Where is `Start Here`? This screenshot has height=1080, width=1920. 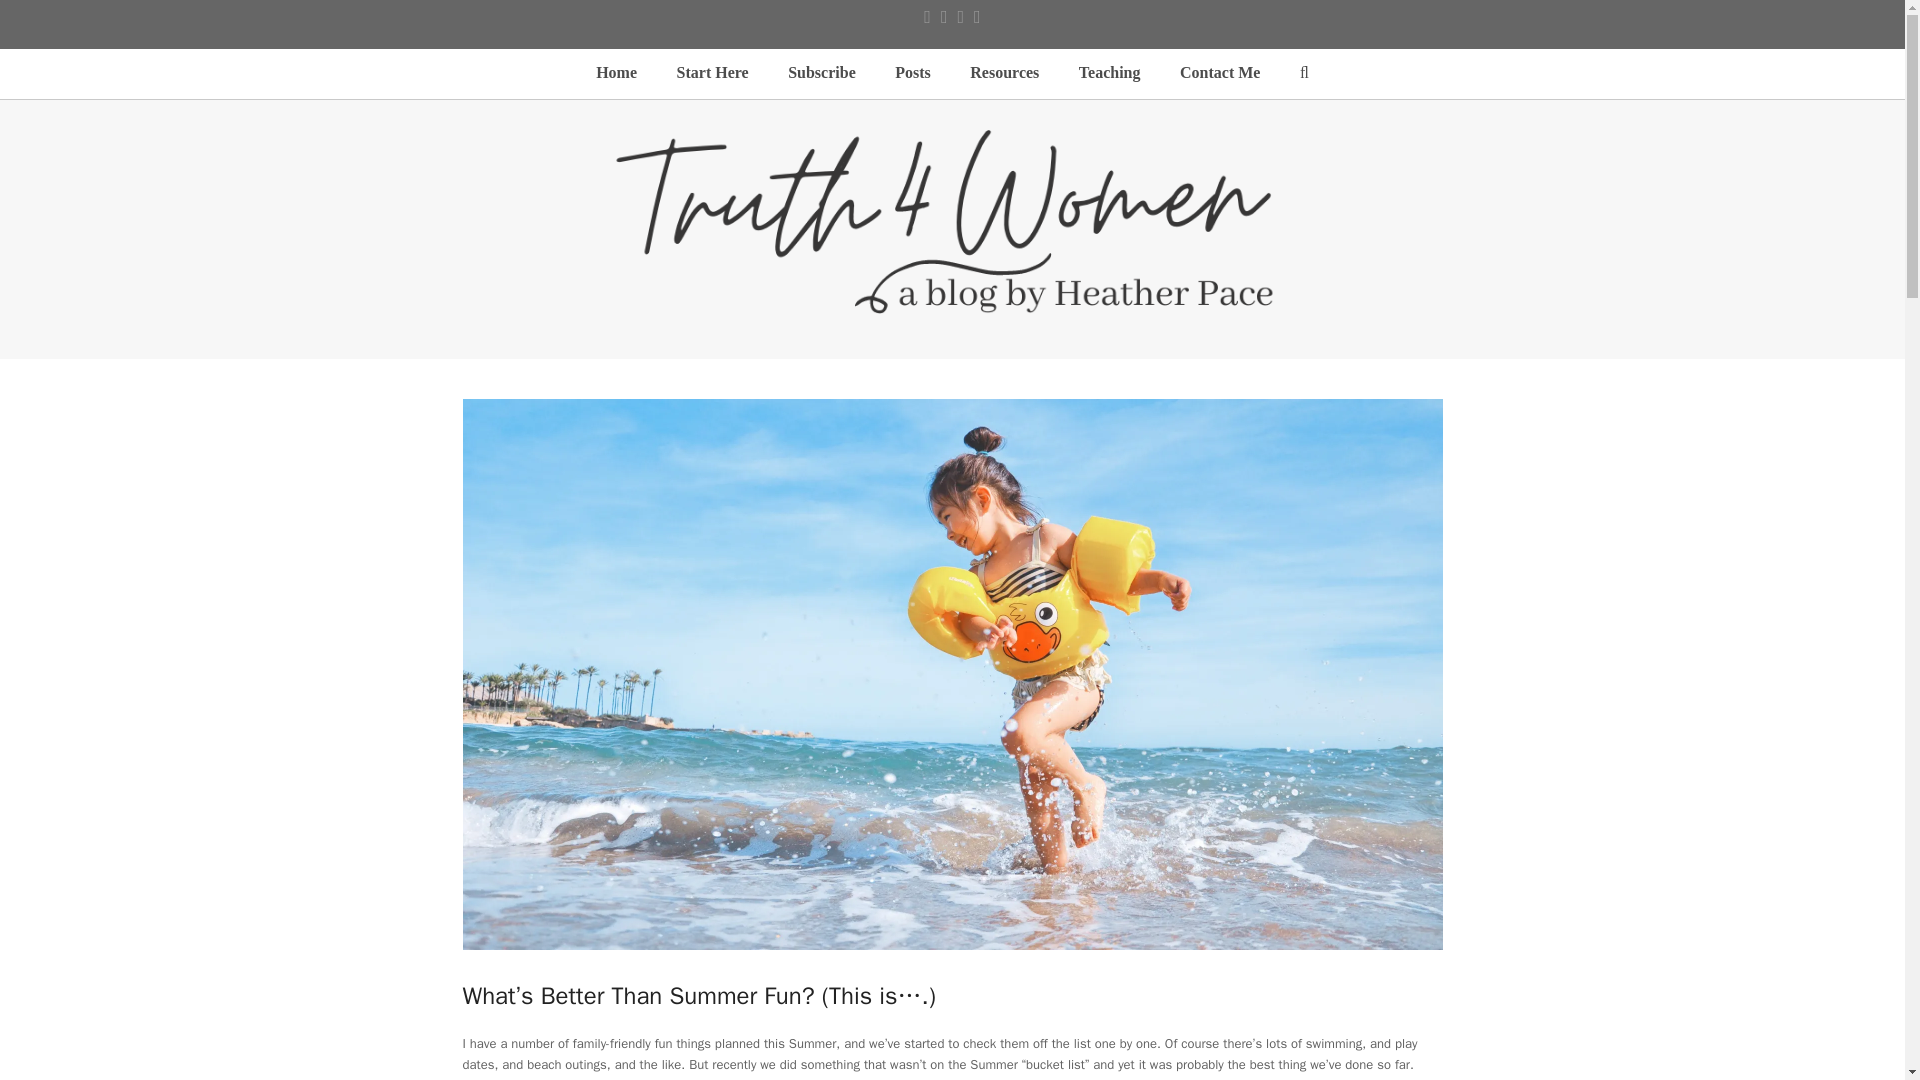
Start Here is located at coordinates (712, 74).